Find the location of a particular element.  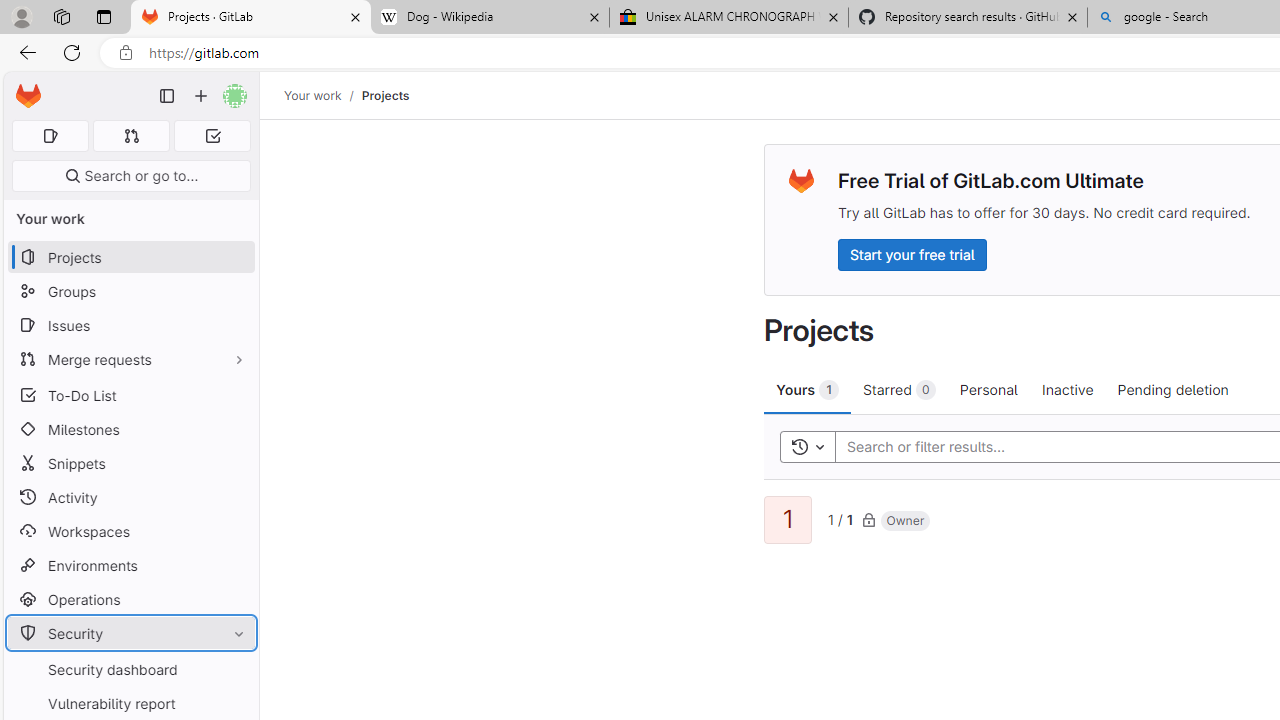

Starred 0 is located at coordinates (900, 389).